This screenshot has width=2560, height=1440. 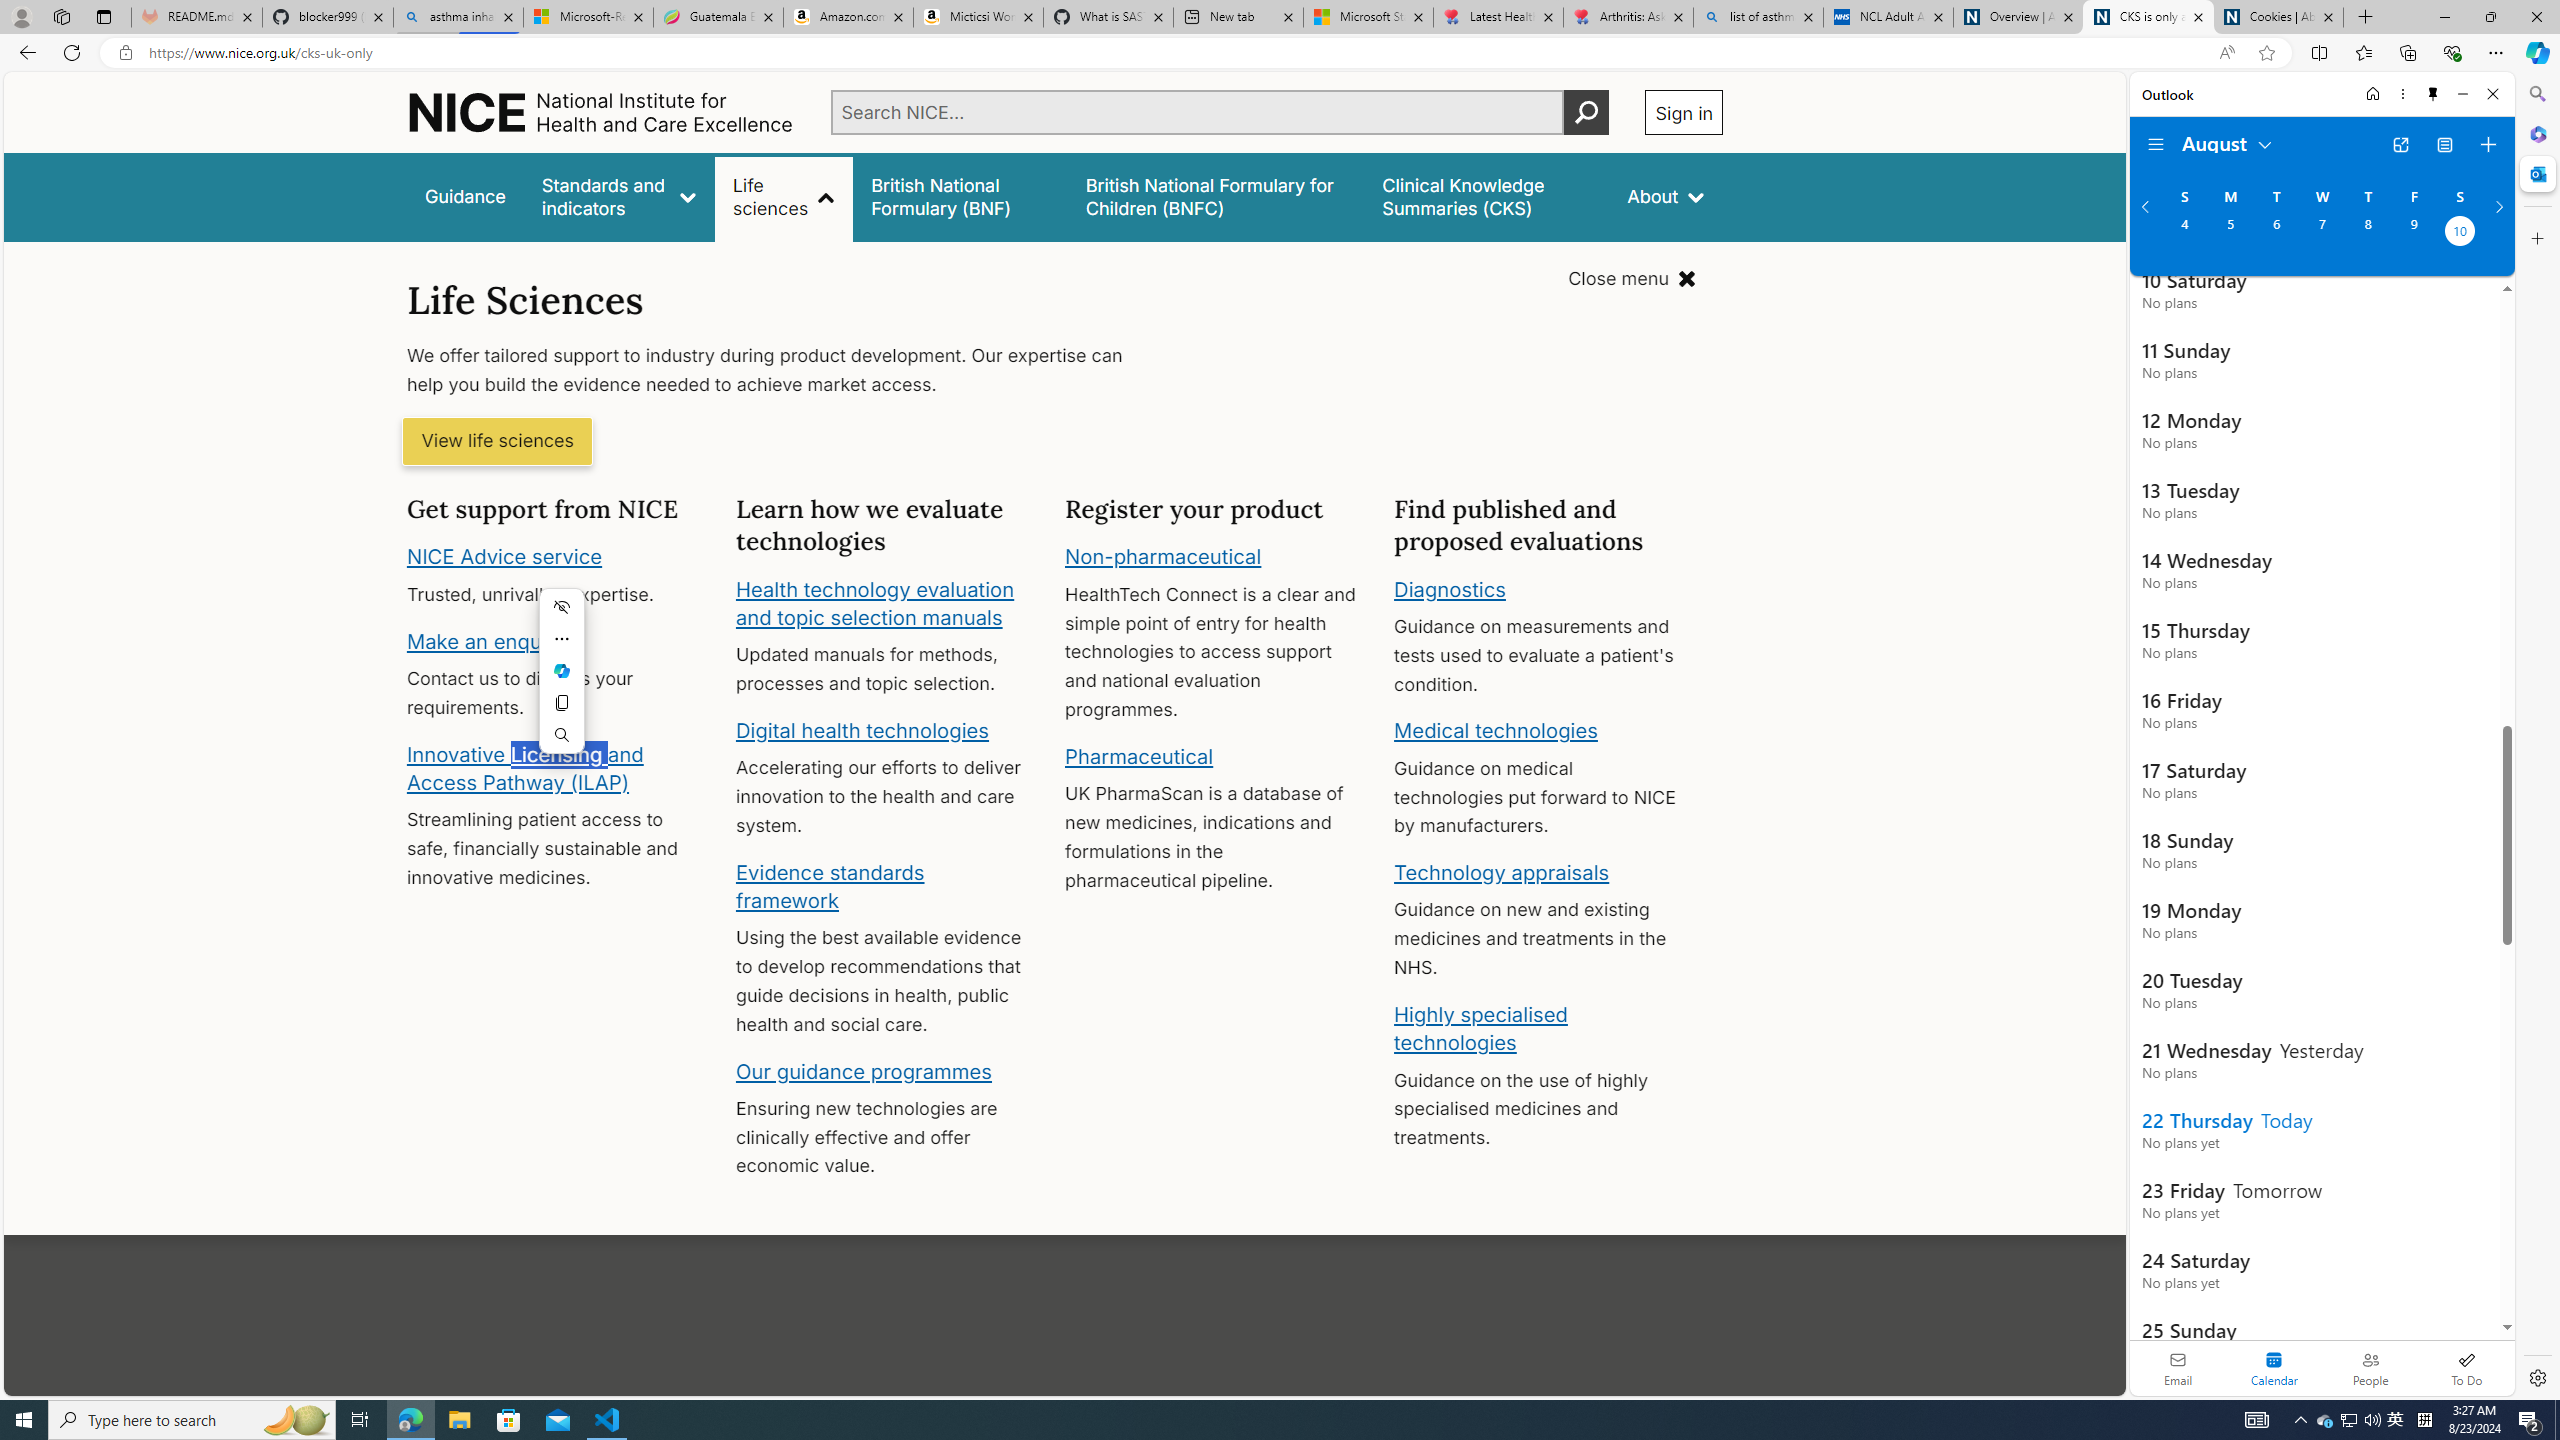 I want to click on Pharmaceutical, so click(x=1138, y=756).